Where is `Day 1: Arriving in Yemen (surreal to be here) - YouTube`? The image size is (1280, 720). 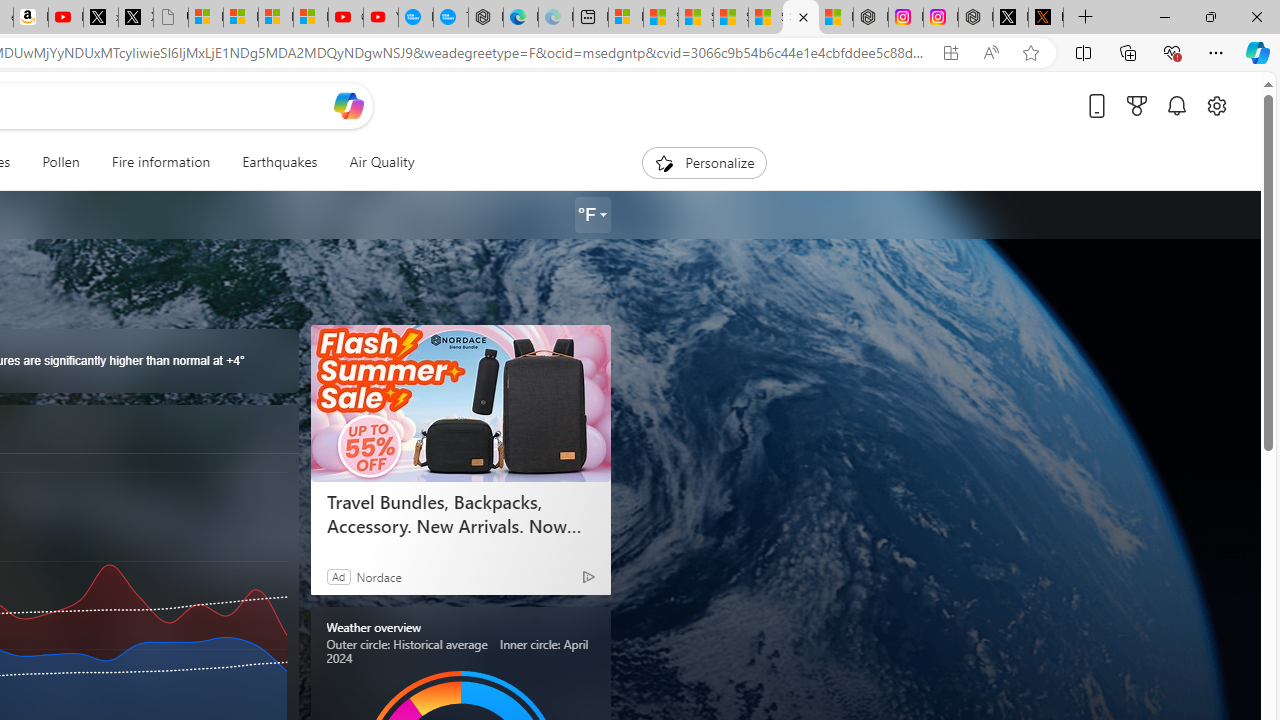 Day 1: Arriving in Yemen (surreal to be here) - YouTube is located at coordinates (66, 18).